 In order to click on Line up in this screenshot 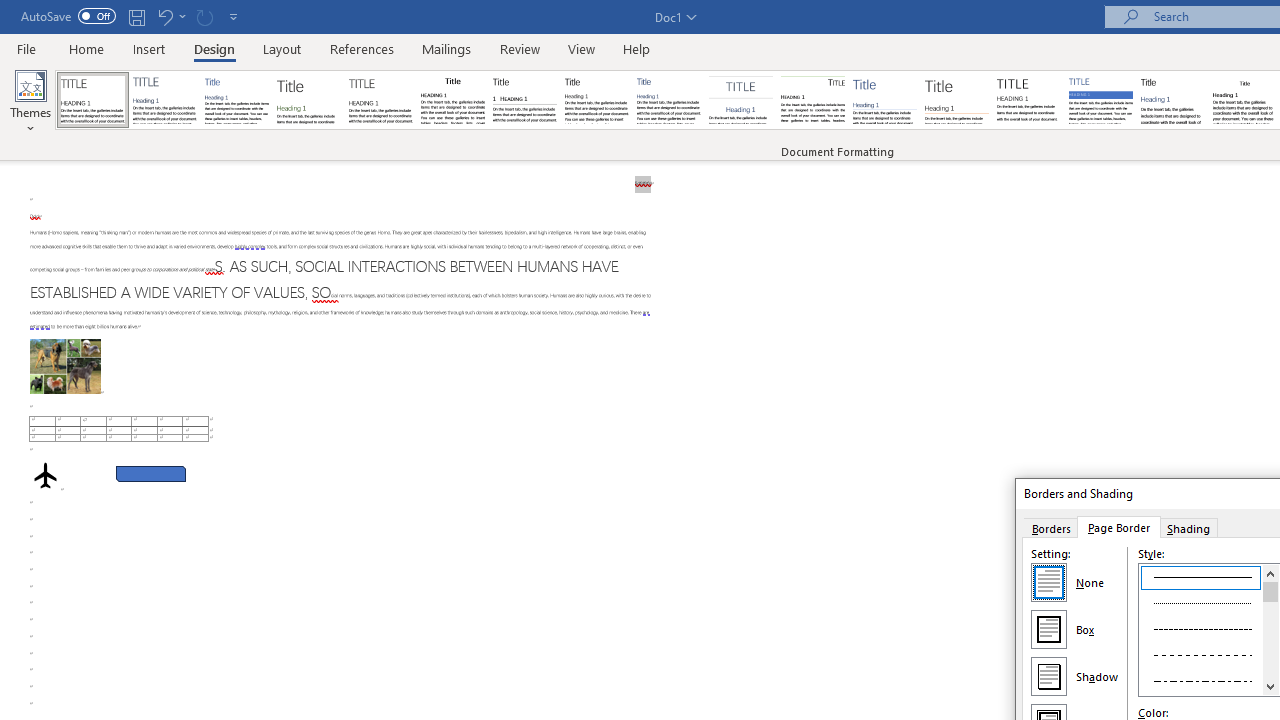, I will do `click(1270, 573)`.